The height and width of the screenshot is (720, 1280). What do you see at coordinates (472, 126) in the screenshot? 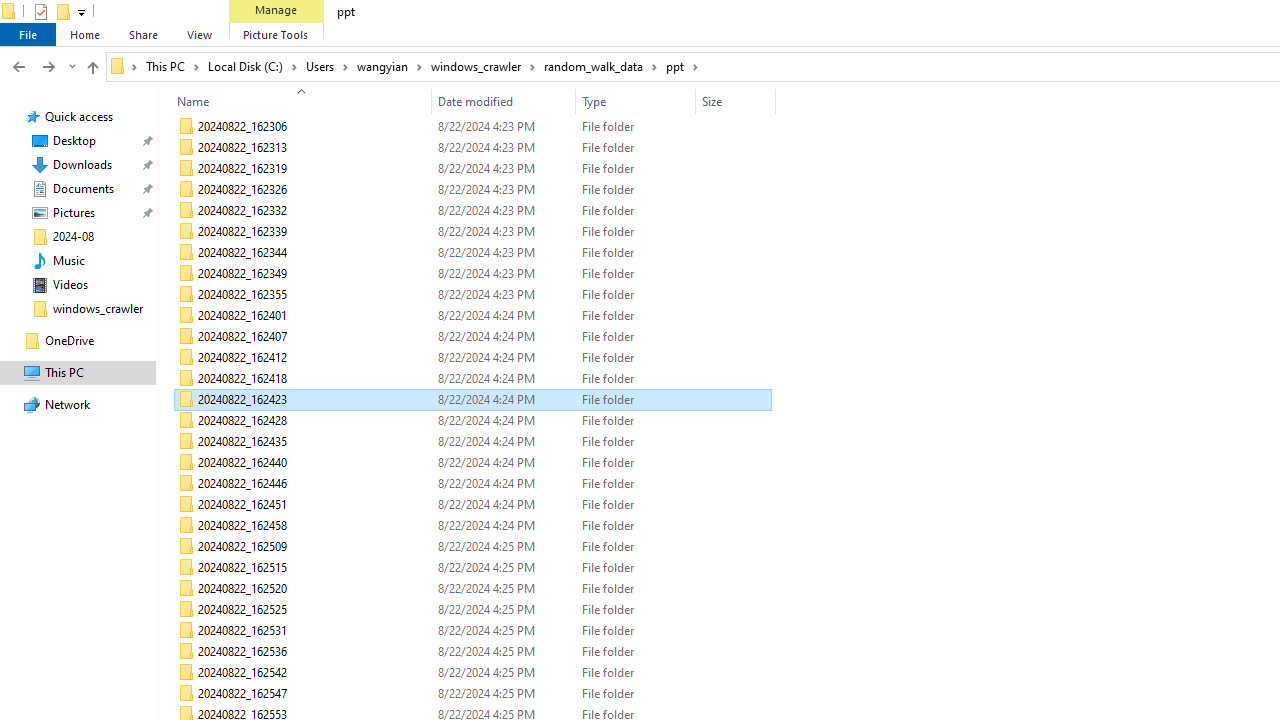
I see `20240822_162306` at bounding box center [472, 126].